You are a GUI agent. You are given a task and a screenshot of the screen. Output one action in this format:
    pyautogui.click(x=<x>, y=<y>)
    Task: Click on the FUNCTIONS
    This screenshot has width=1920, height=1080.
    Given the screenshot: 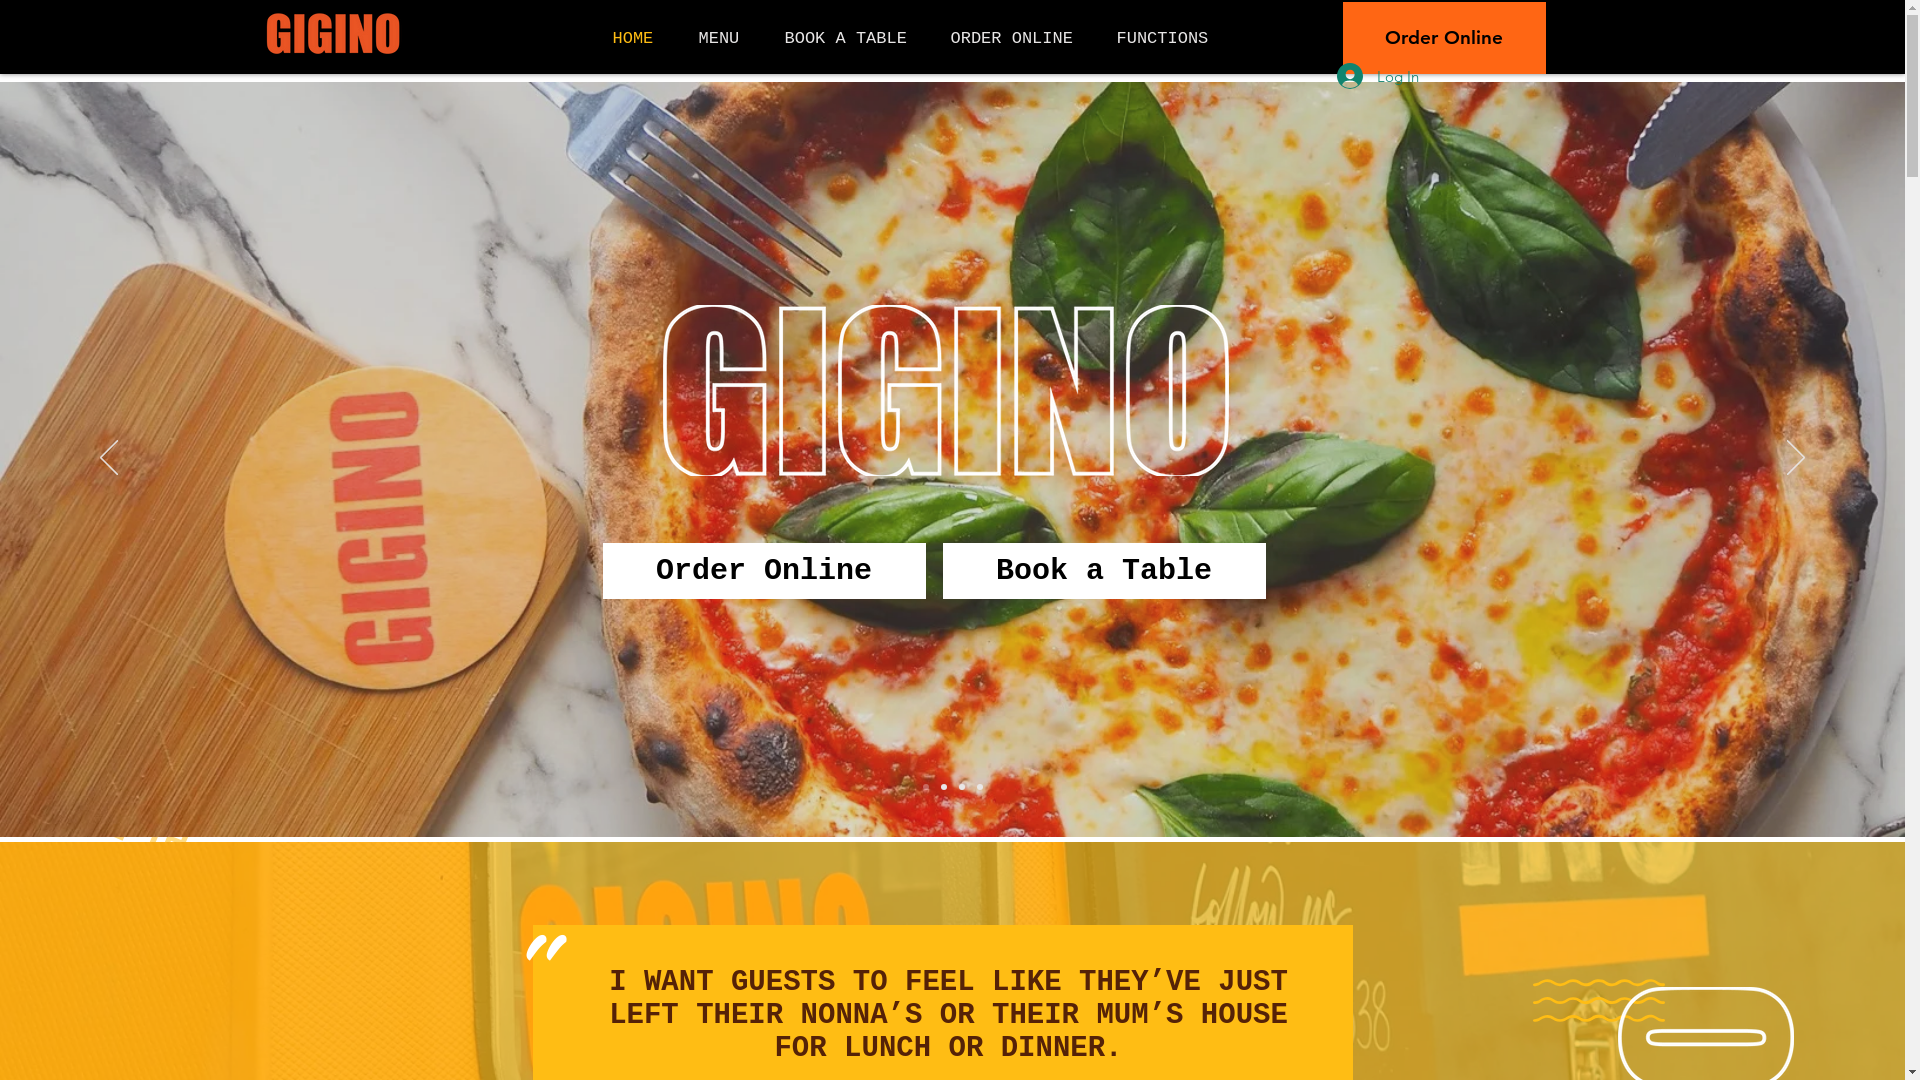 What is the action you would take?
    pyautogui.click(x=1170, y=38)
    